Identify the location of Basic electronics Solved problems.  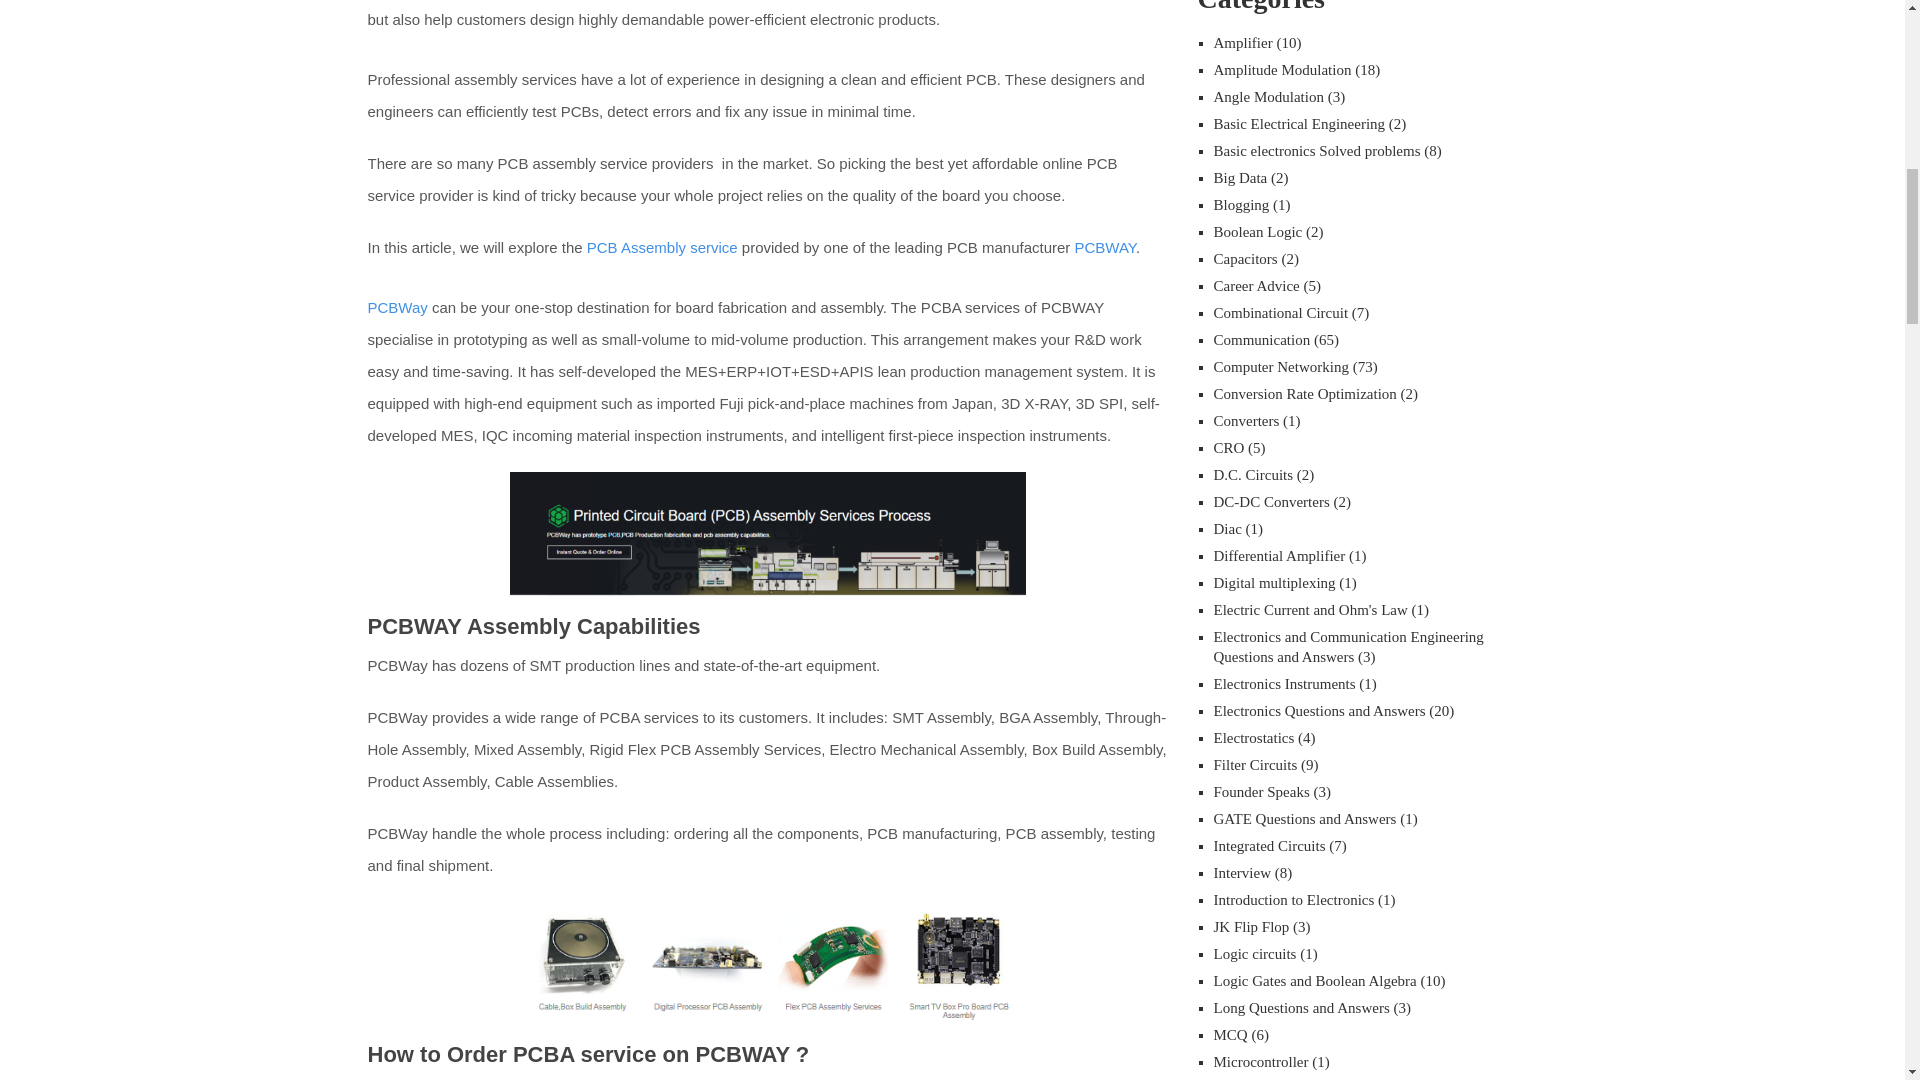
(1316, 150).